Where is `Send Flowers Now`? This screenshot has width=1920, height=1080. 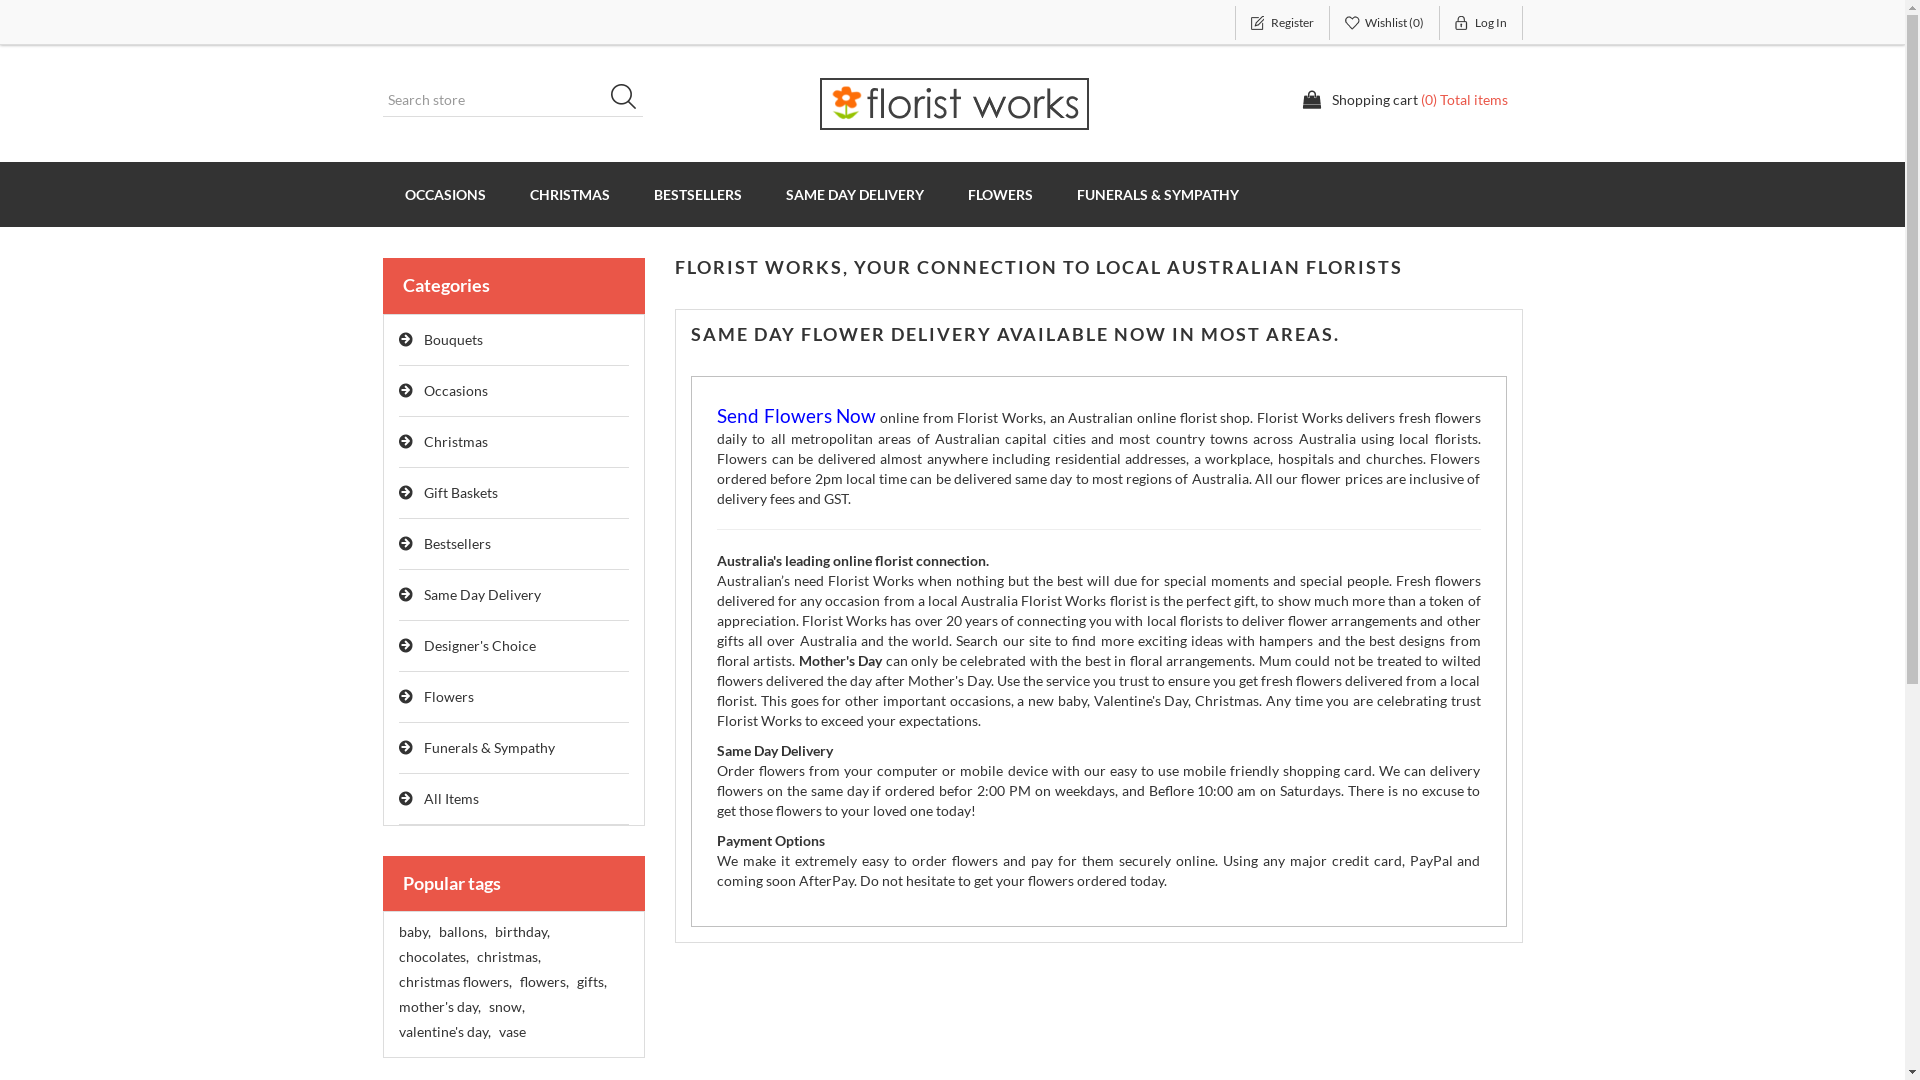
Send Flowers Now is located at coordinates (796, 418).